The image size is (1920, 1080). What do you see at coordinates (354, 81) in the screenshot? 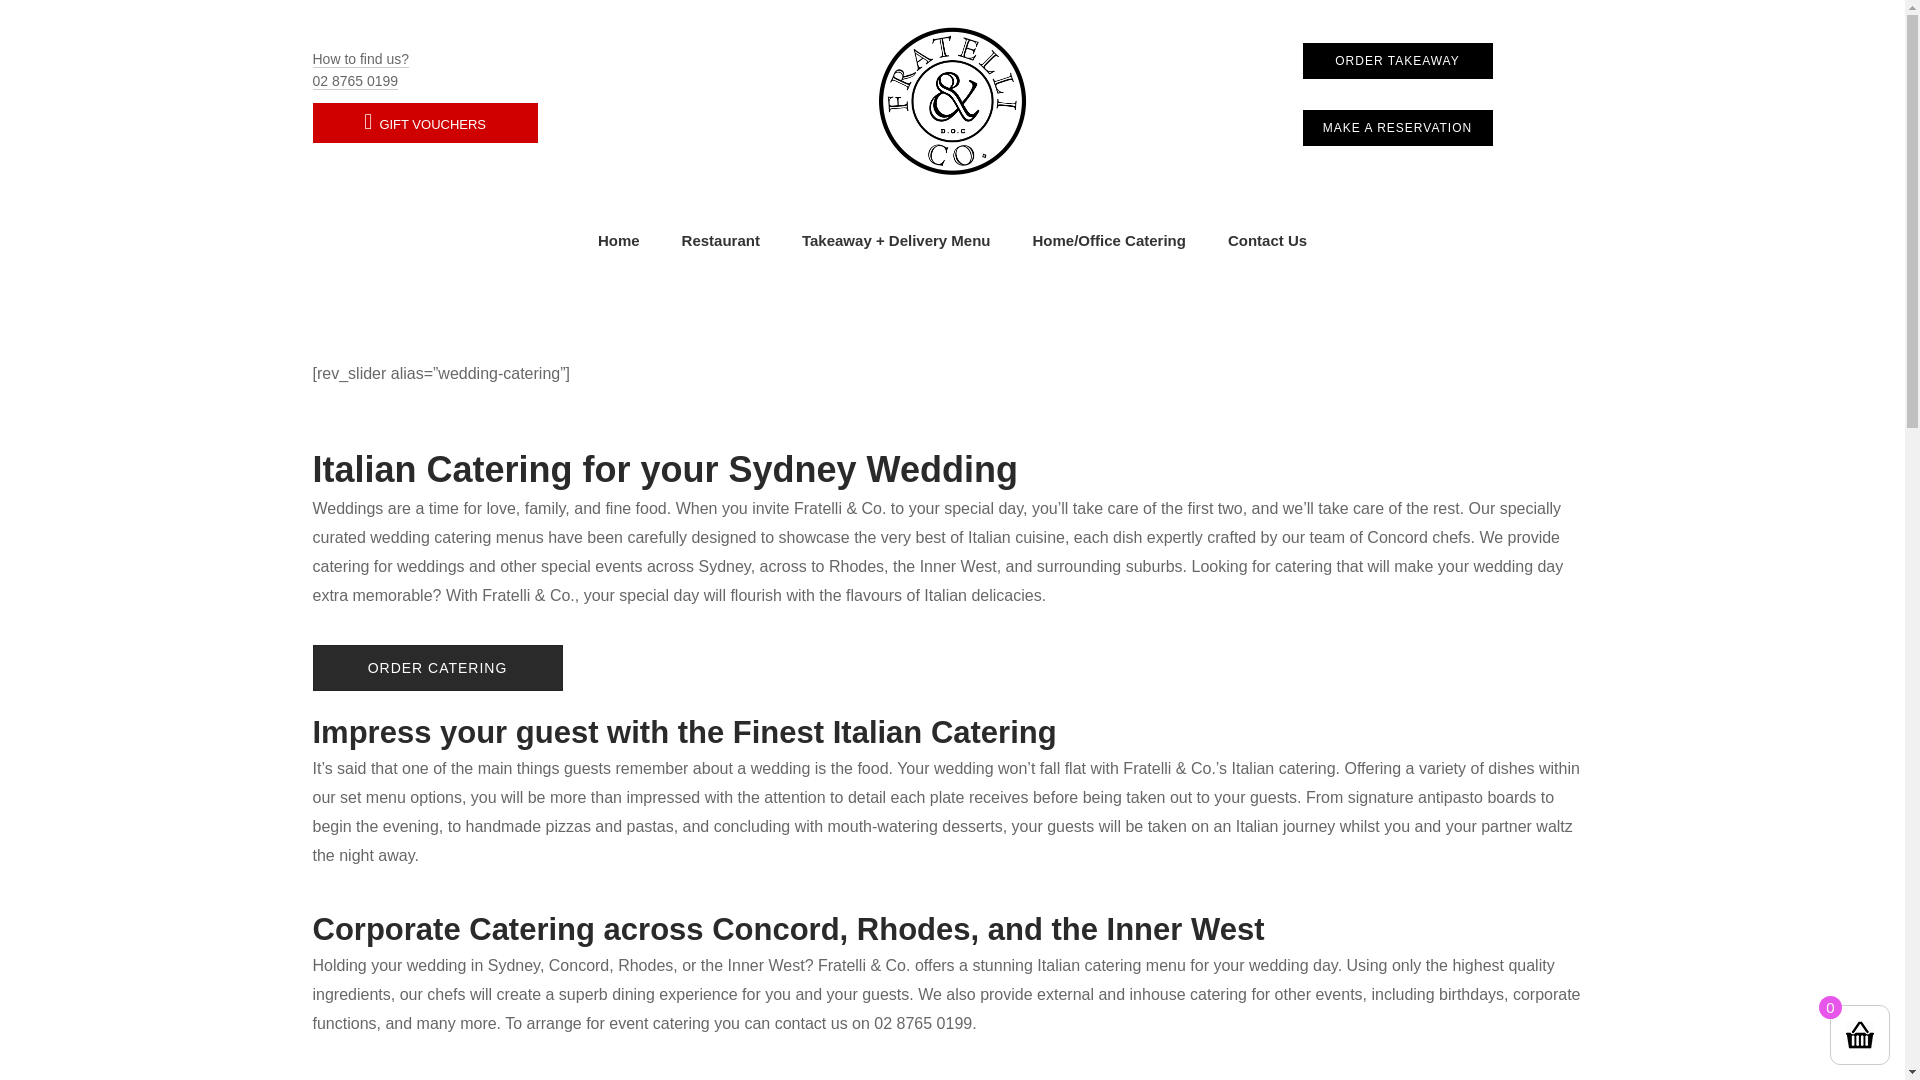
I see `02 8765 0199` at bounding box center [354, 81].